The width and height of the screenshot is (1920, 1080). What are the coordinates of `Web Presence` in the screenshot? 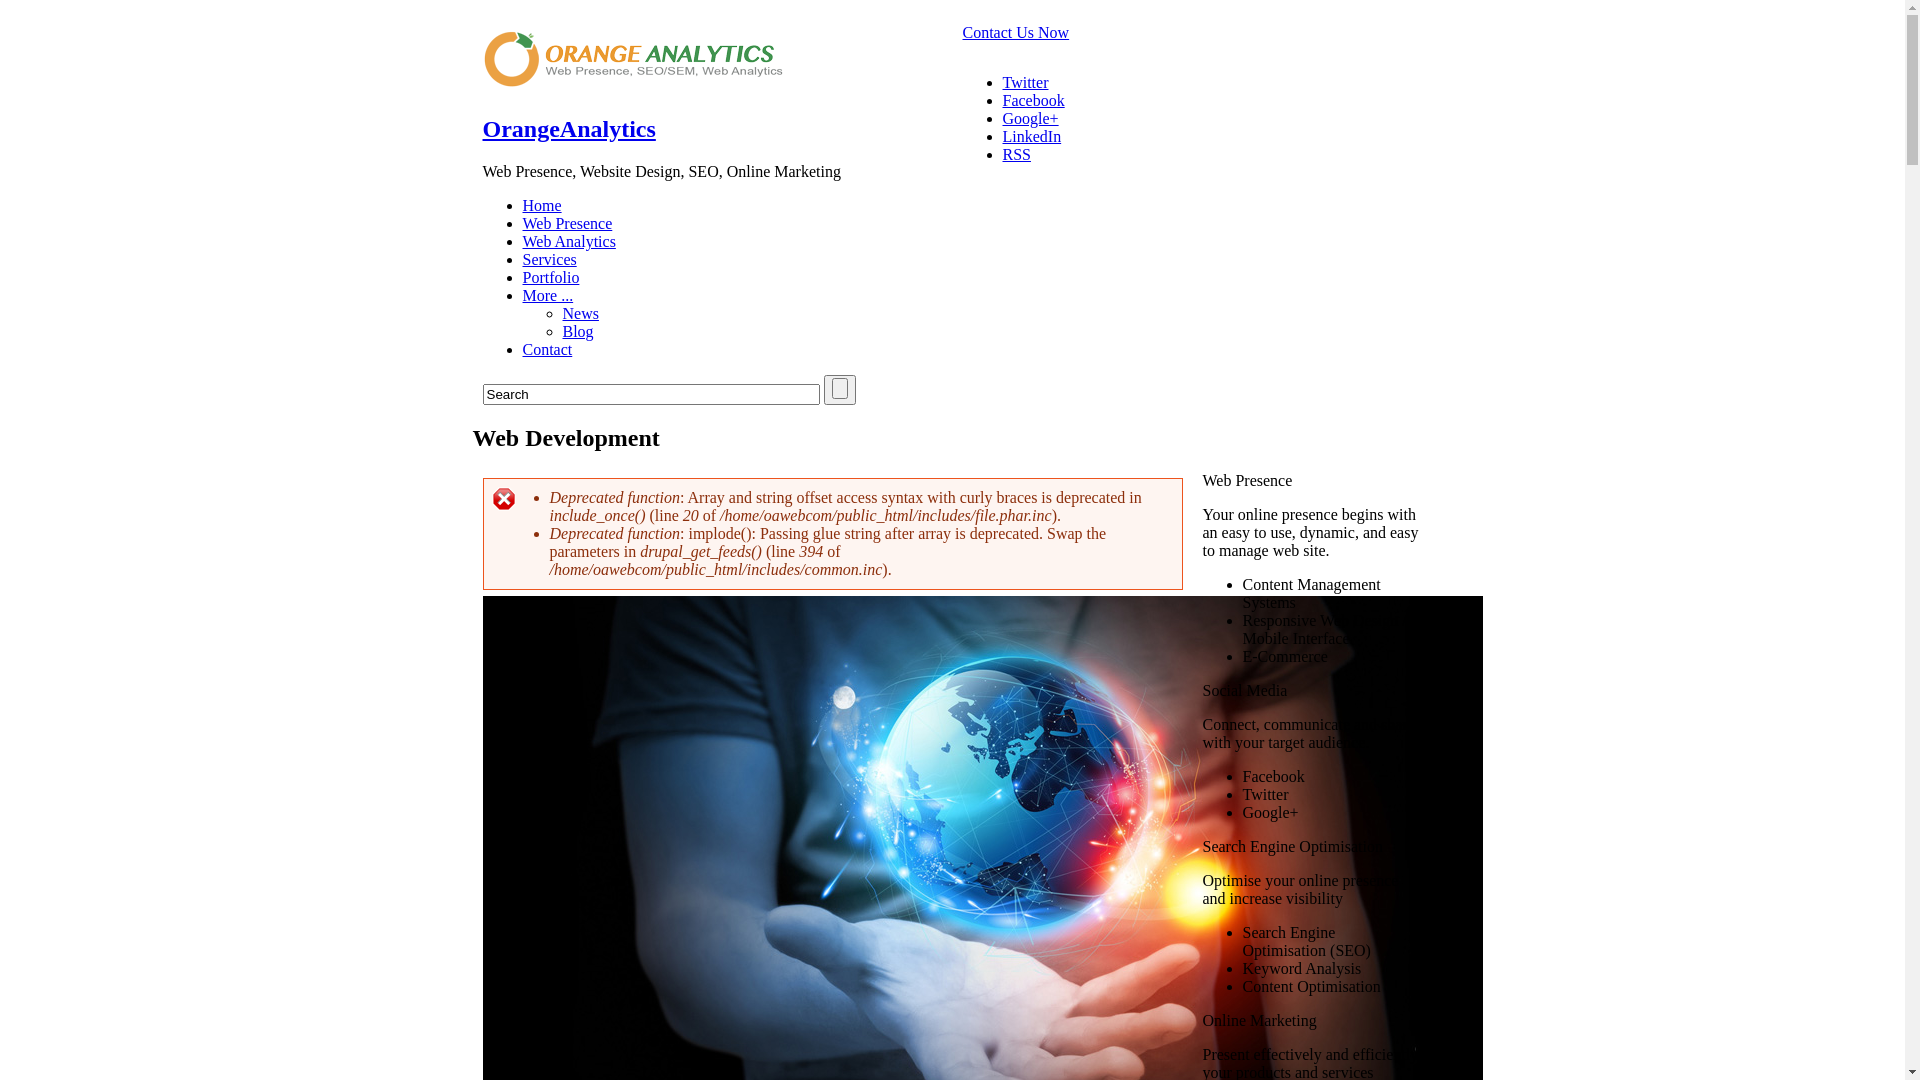 It's located at (567, 224).